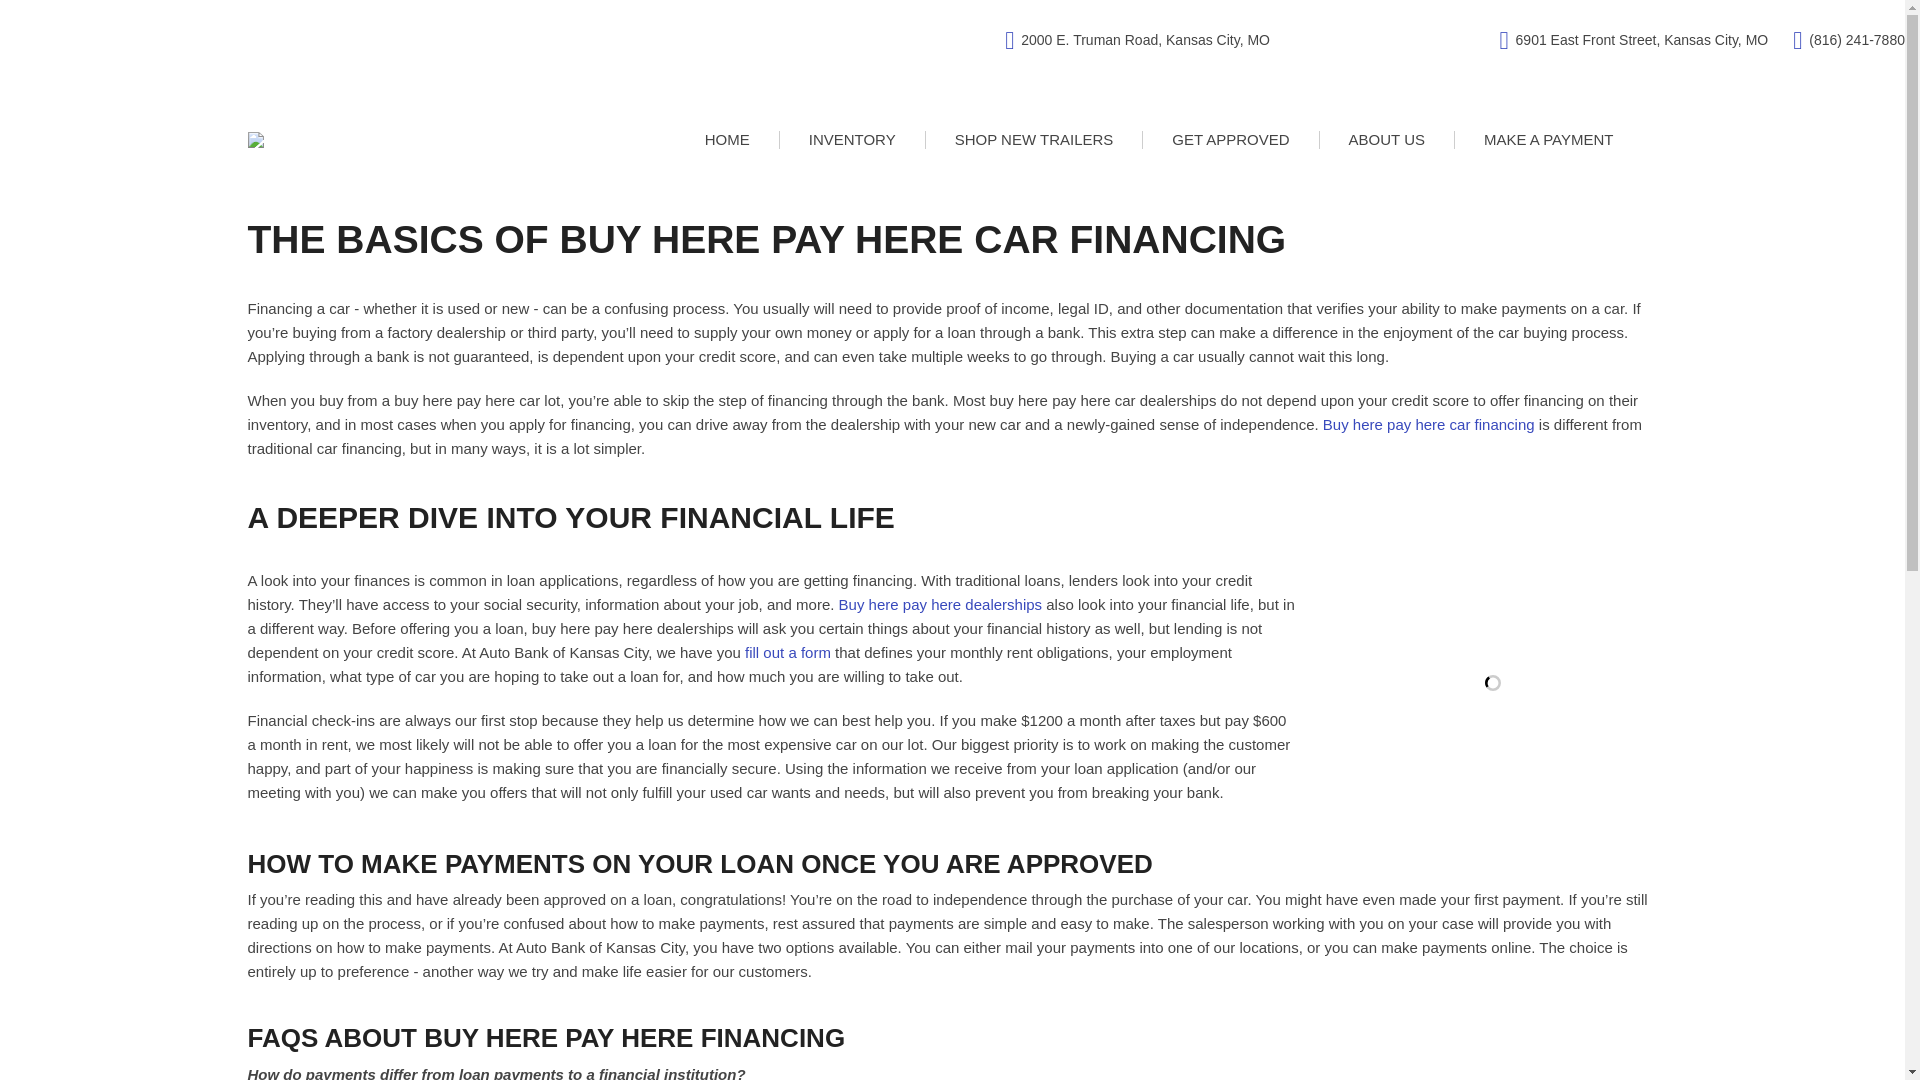 The width and height of the screenshot is (1920, 1080). What do you see at coordinates (1387, 139) in the screenshot?
I see `ABOUT US` at bounding box center [1387, 139].